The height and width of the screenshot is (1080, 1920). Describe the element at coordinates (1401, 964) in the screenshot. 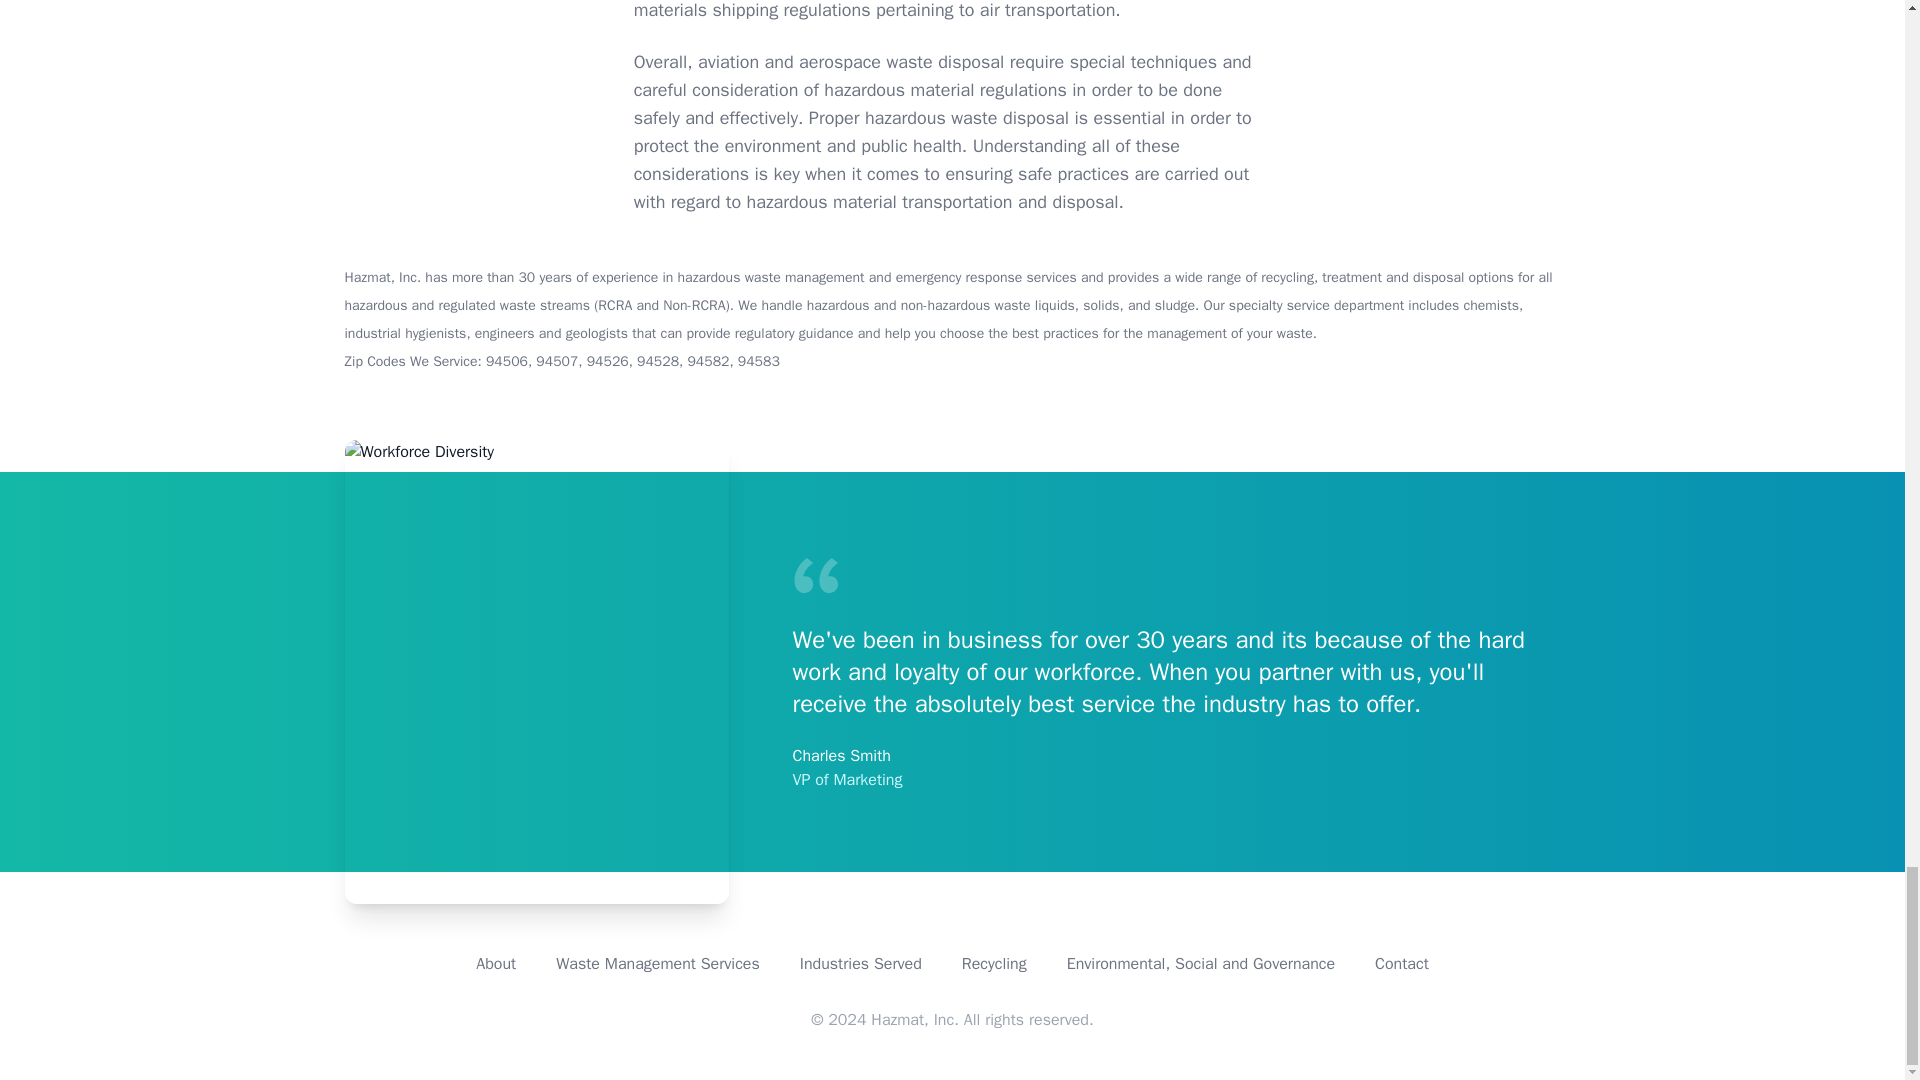

I see `Contact` at that location.